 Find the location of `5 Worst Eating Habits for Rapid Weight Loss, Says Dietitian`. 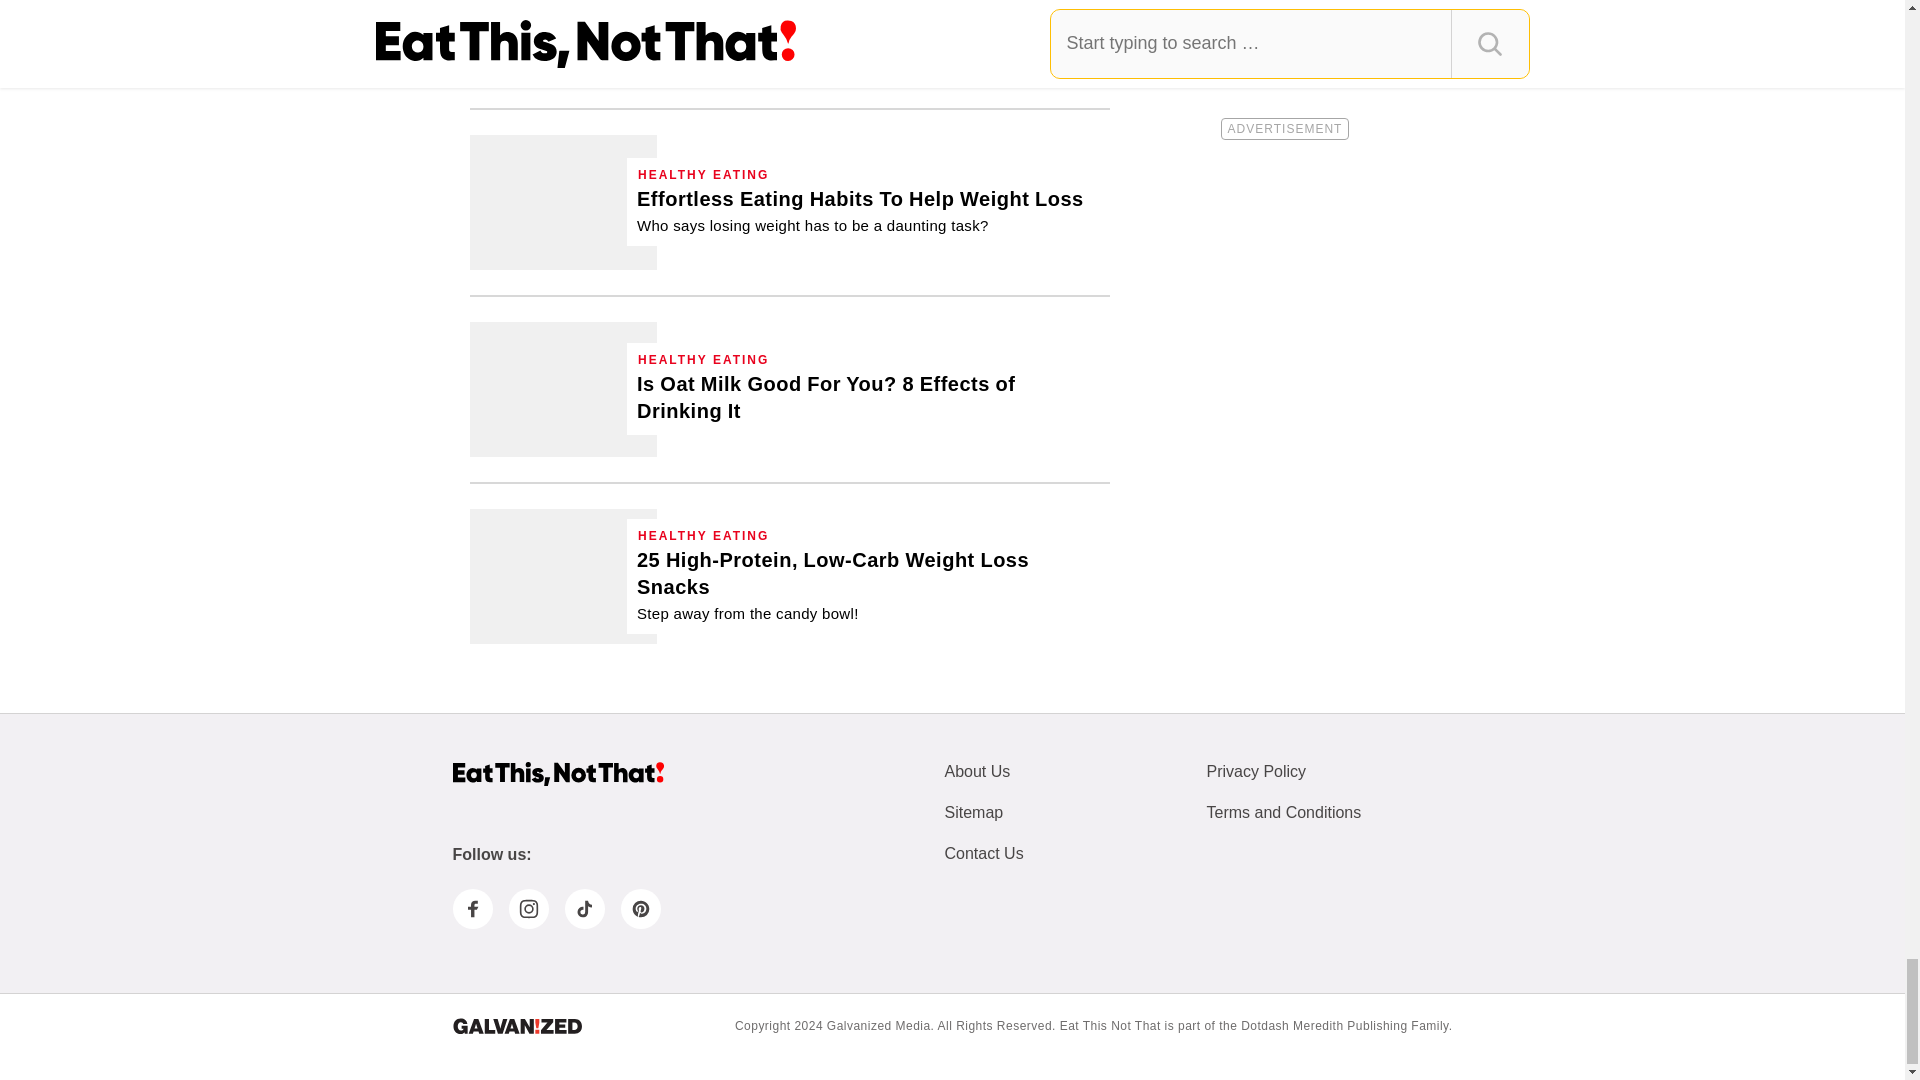

5 Worst Eating Habits for Rapid Weight Loss, Says Dietitian is located at coordinates (858, 24).